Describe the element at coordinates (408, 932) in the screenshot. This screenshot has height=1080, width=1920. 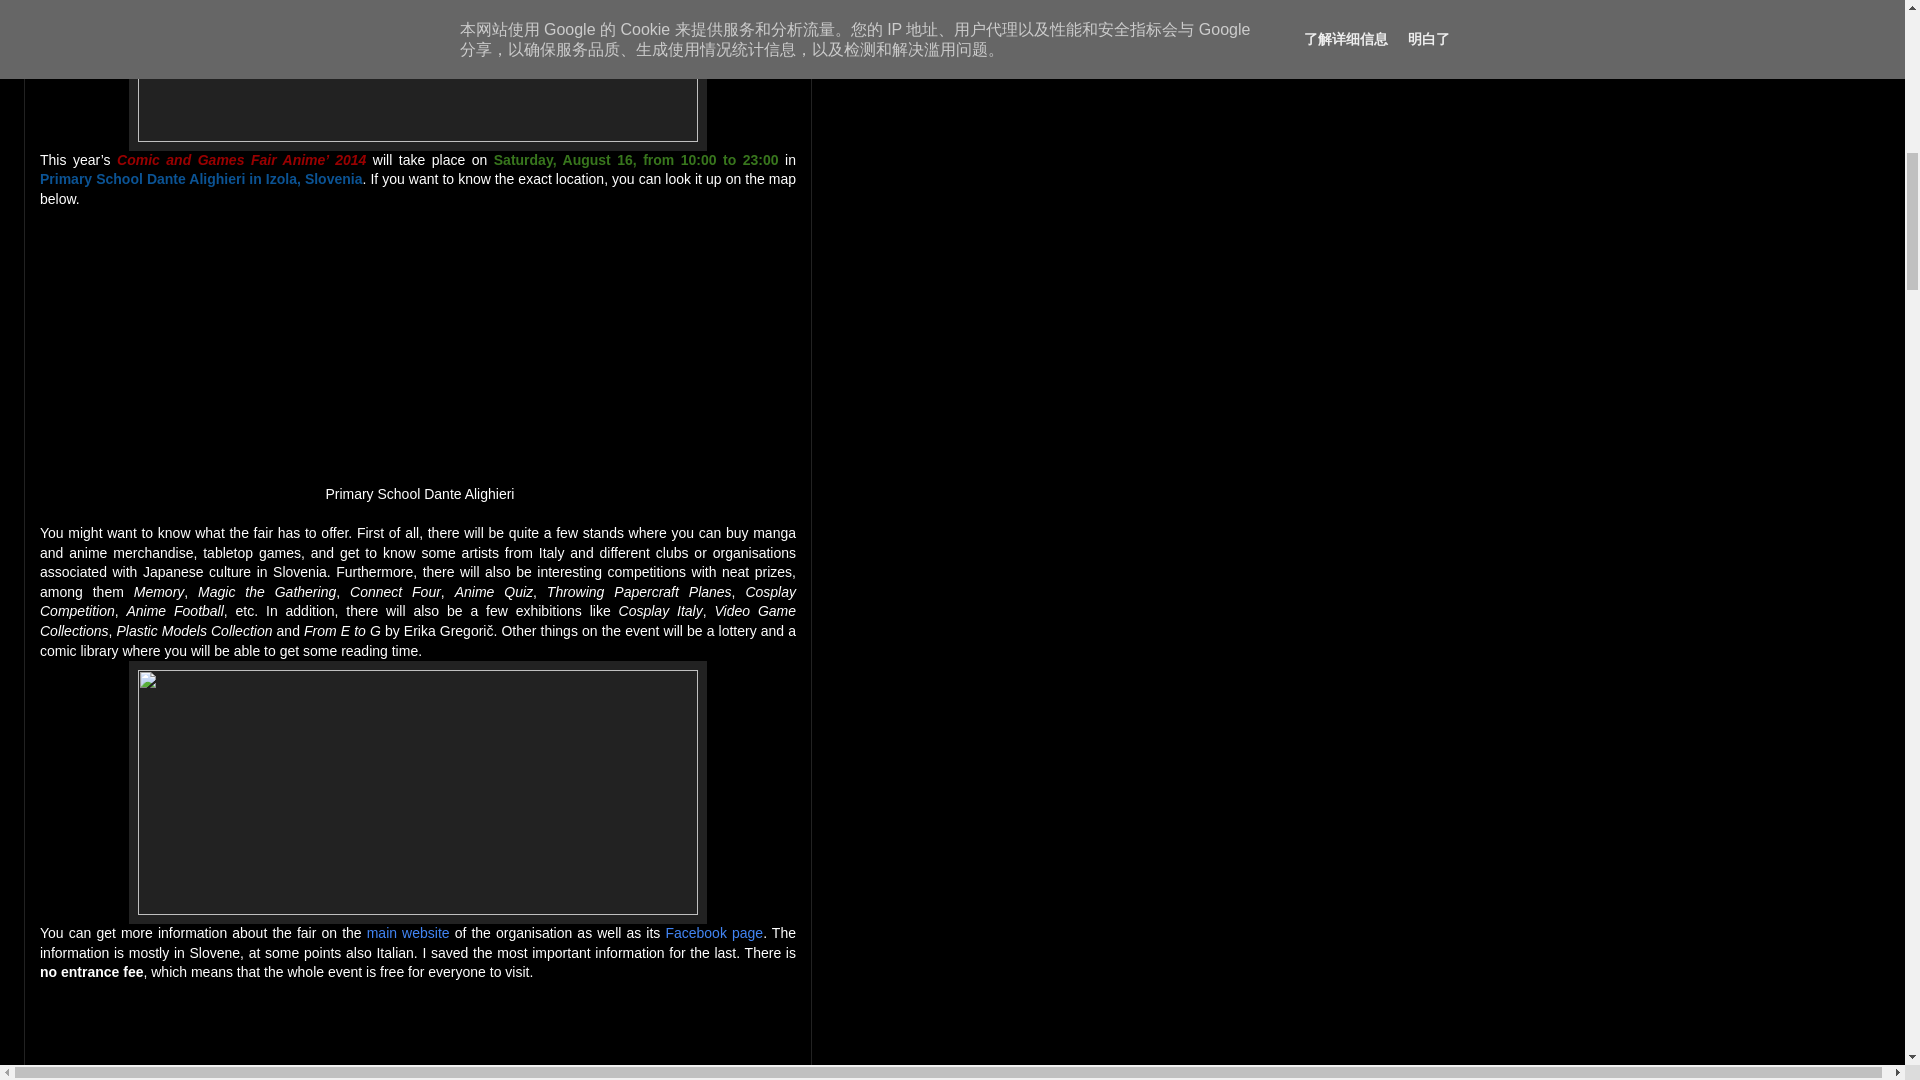
I see `main website` at that location.